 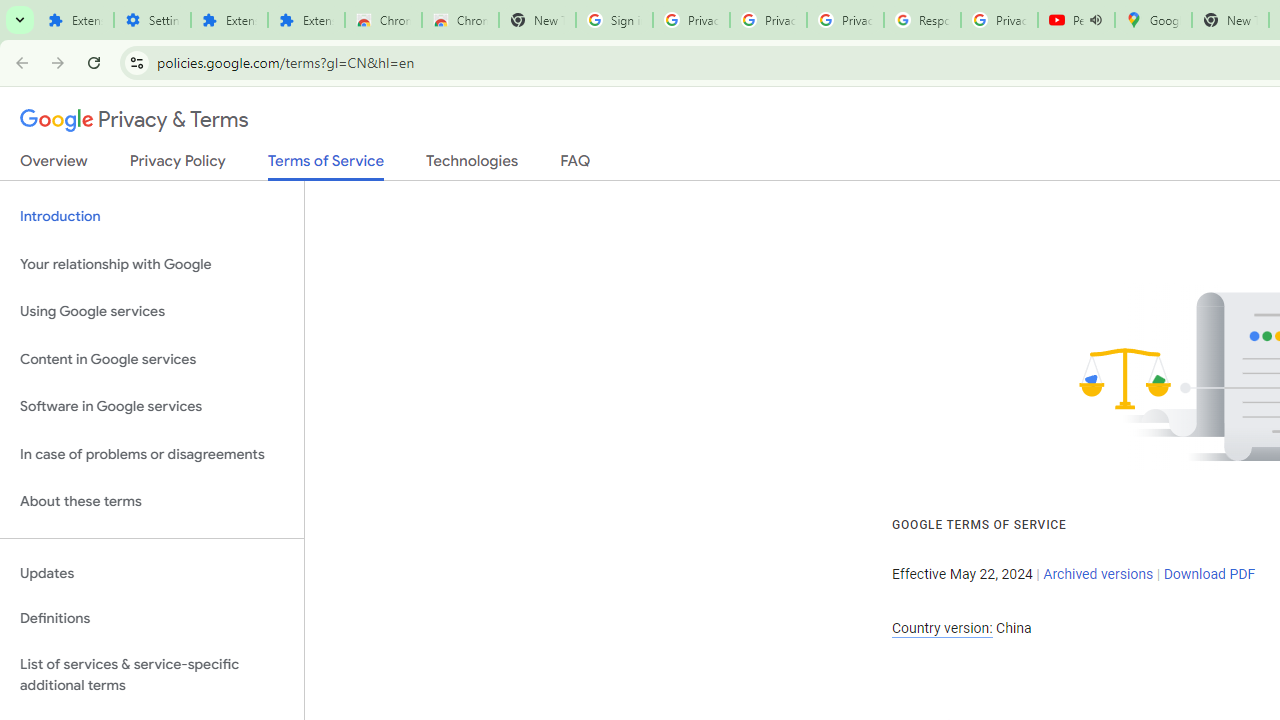 I want to click on In case of problems or disagreements, so click(x=152, y=454).